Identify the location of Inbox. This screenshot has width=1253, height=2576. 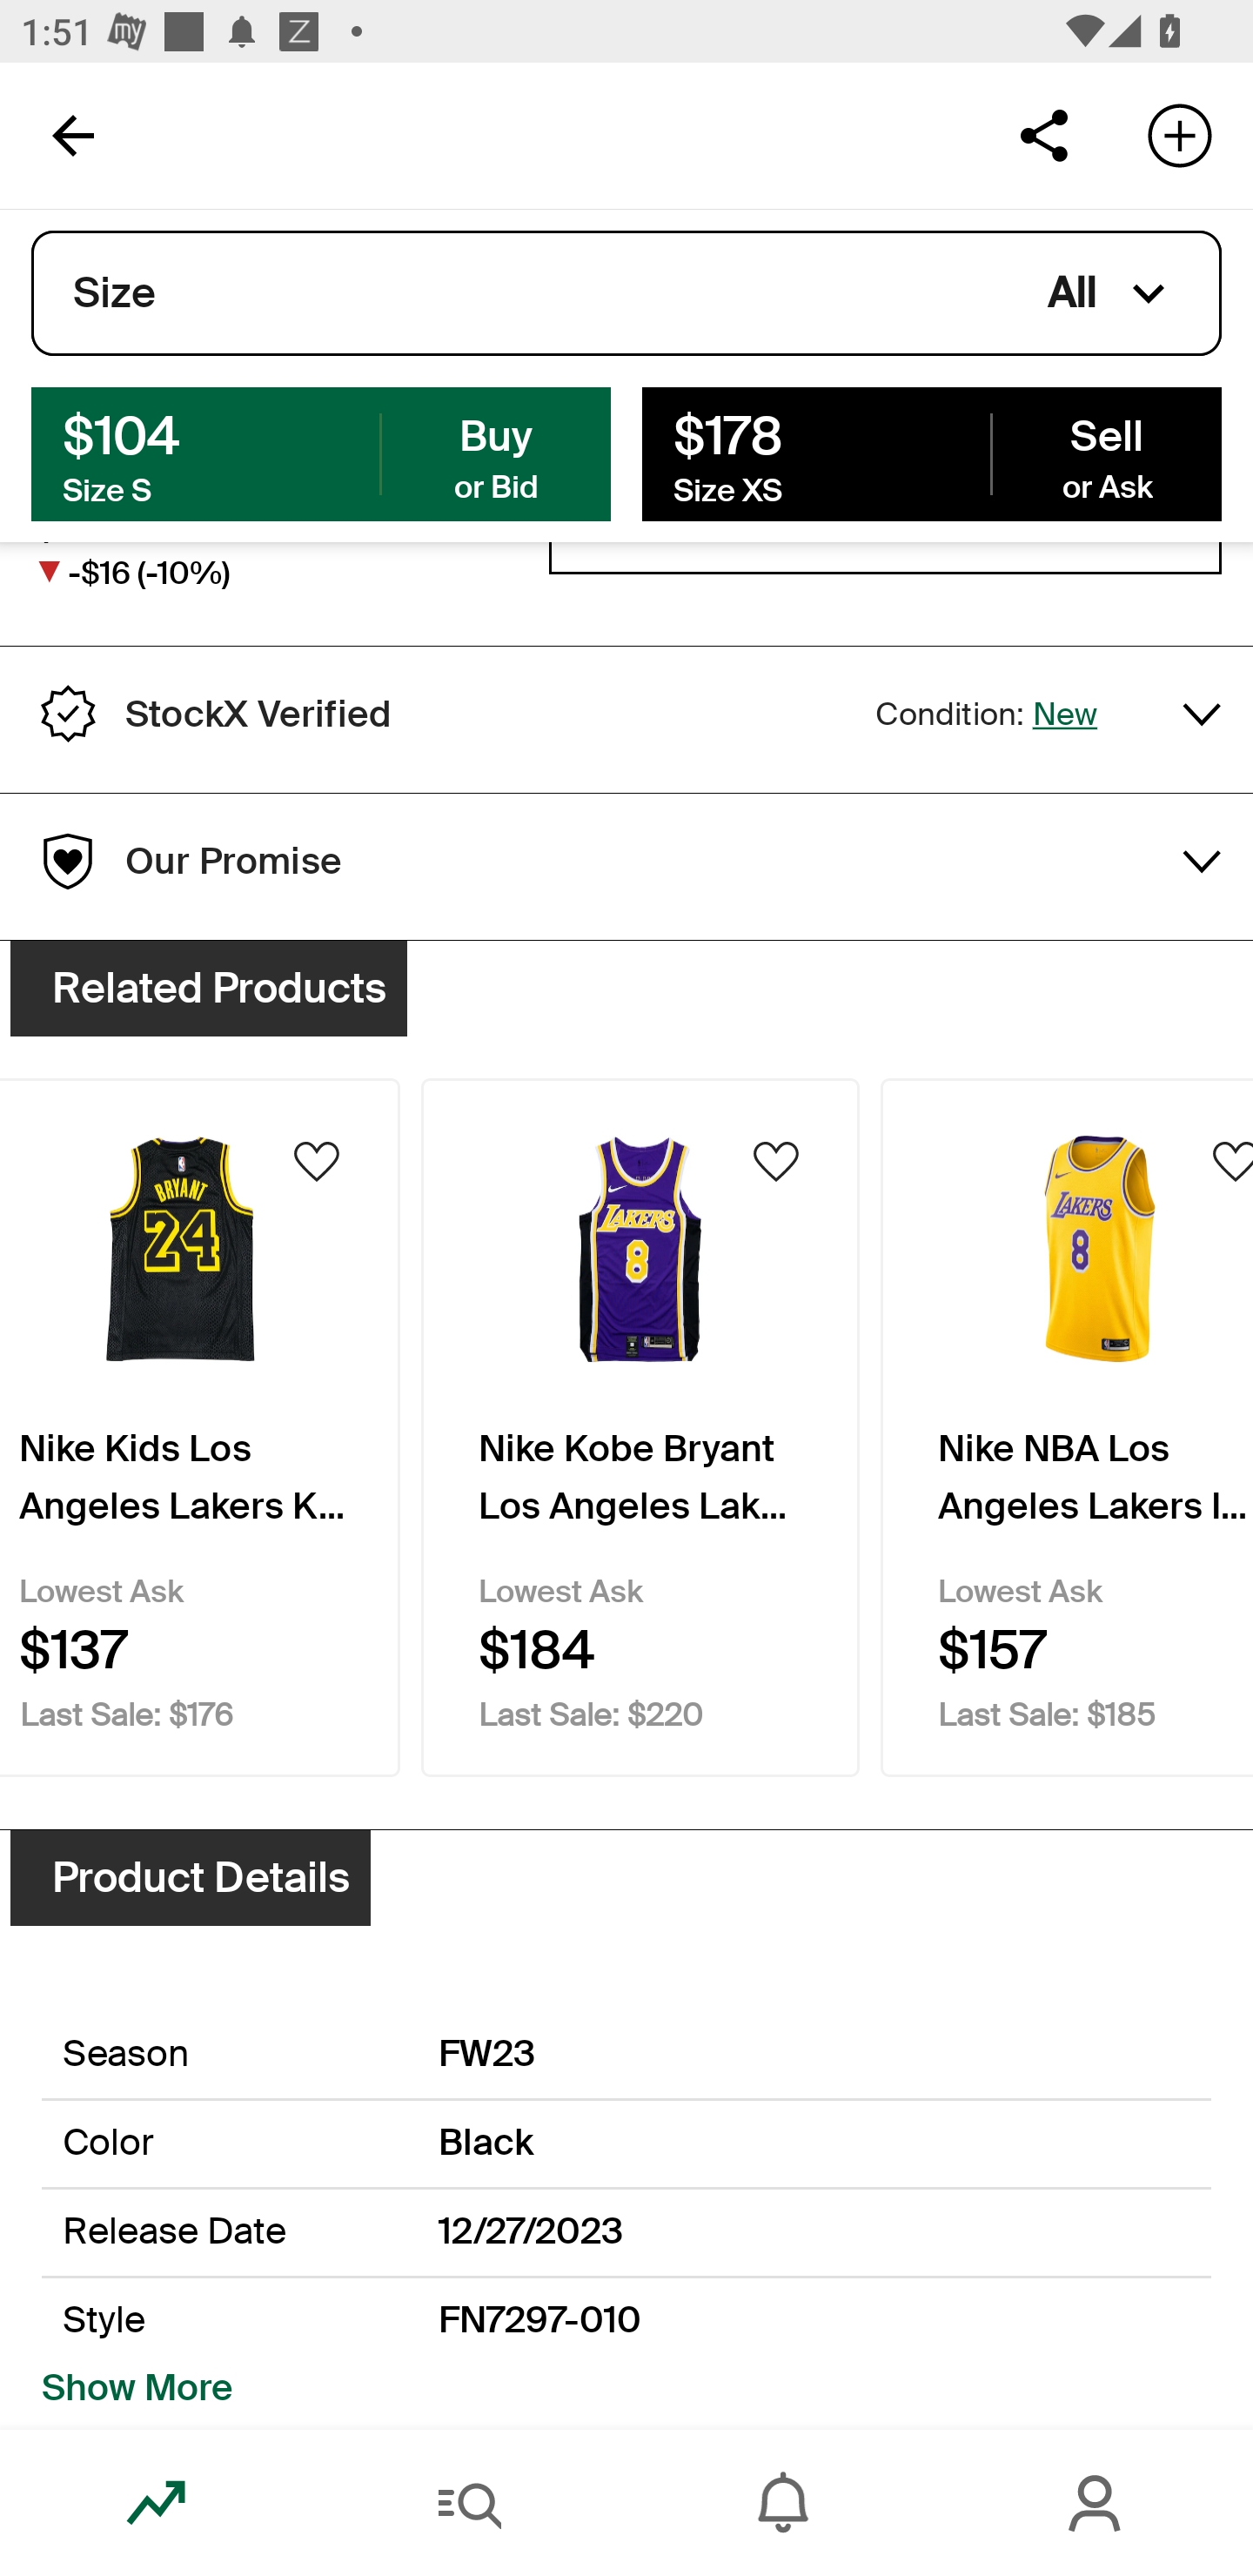
(783, 2503).